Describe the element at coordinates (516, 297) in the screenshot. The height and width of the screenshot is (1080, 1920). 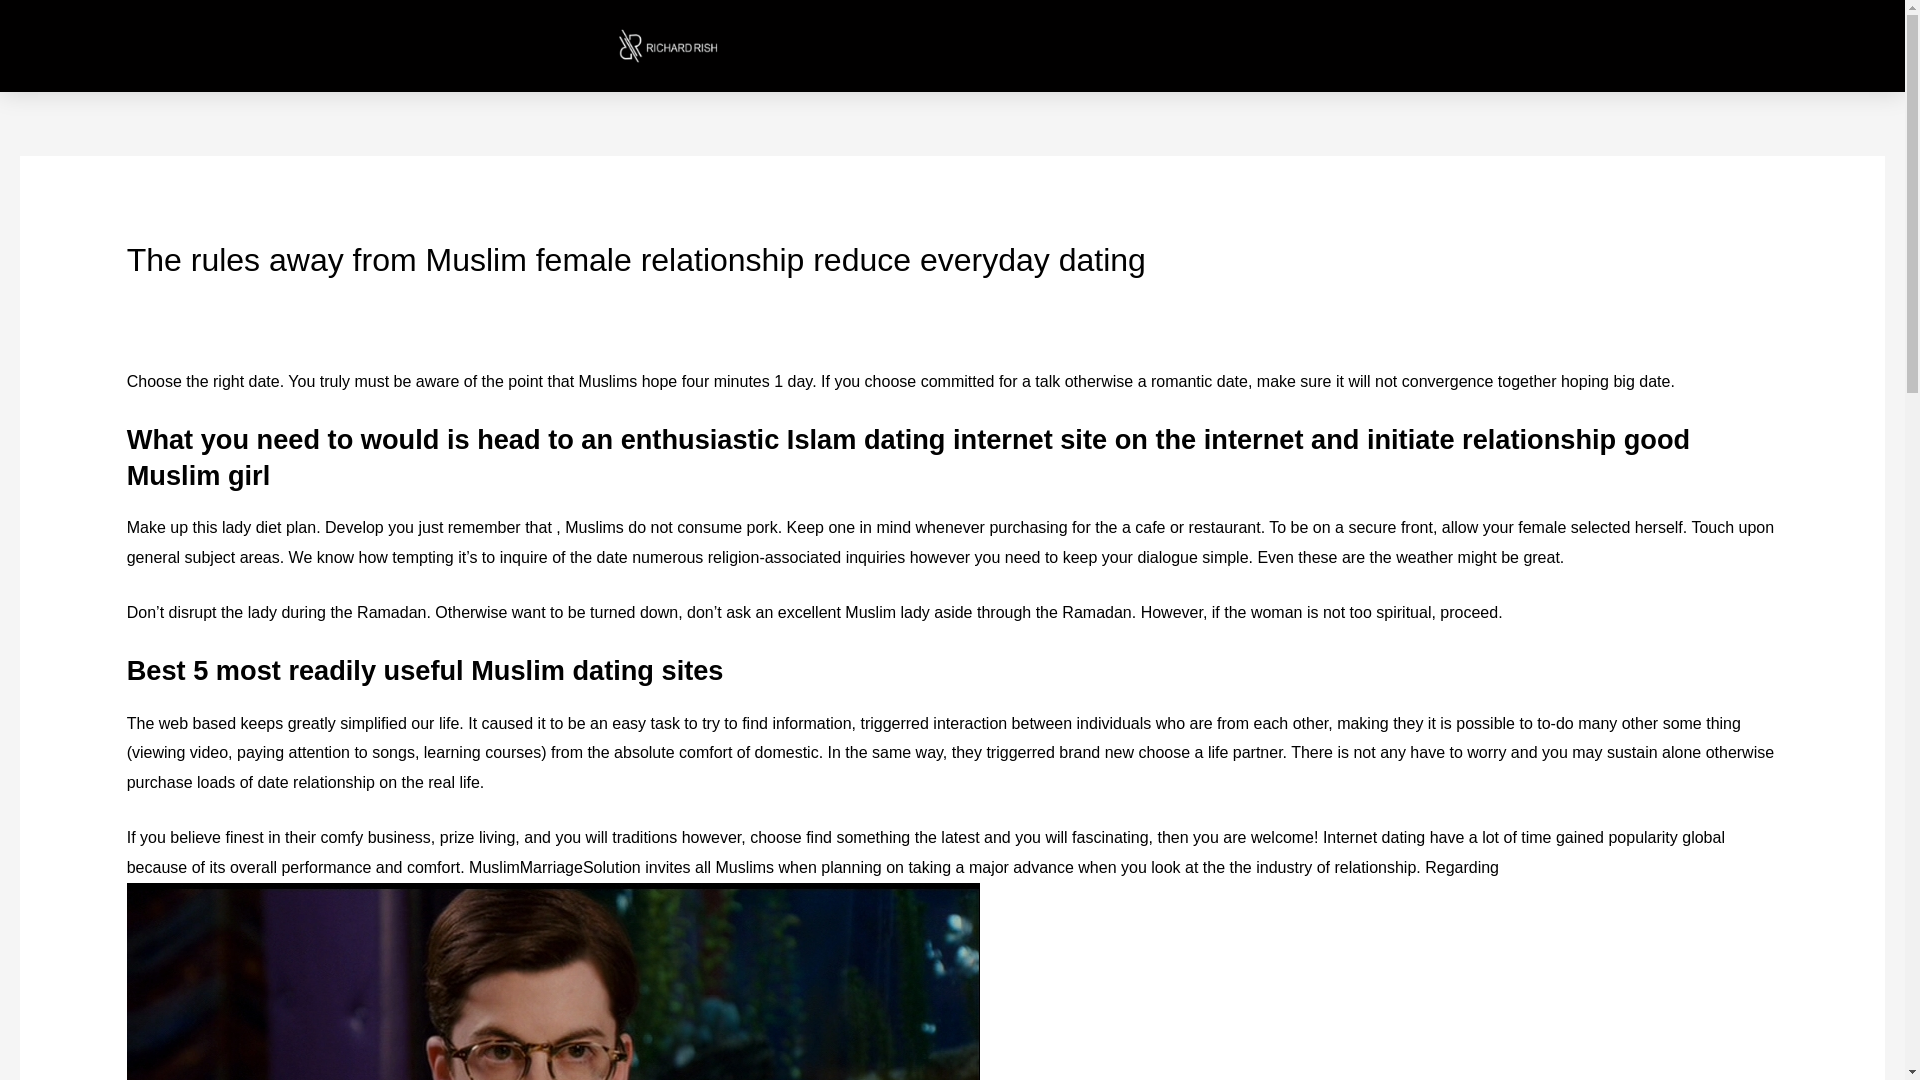
I see `naga5000` at that location.